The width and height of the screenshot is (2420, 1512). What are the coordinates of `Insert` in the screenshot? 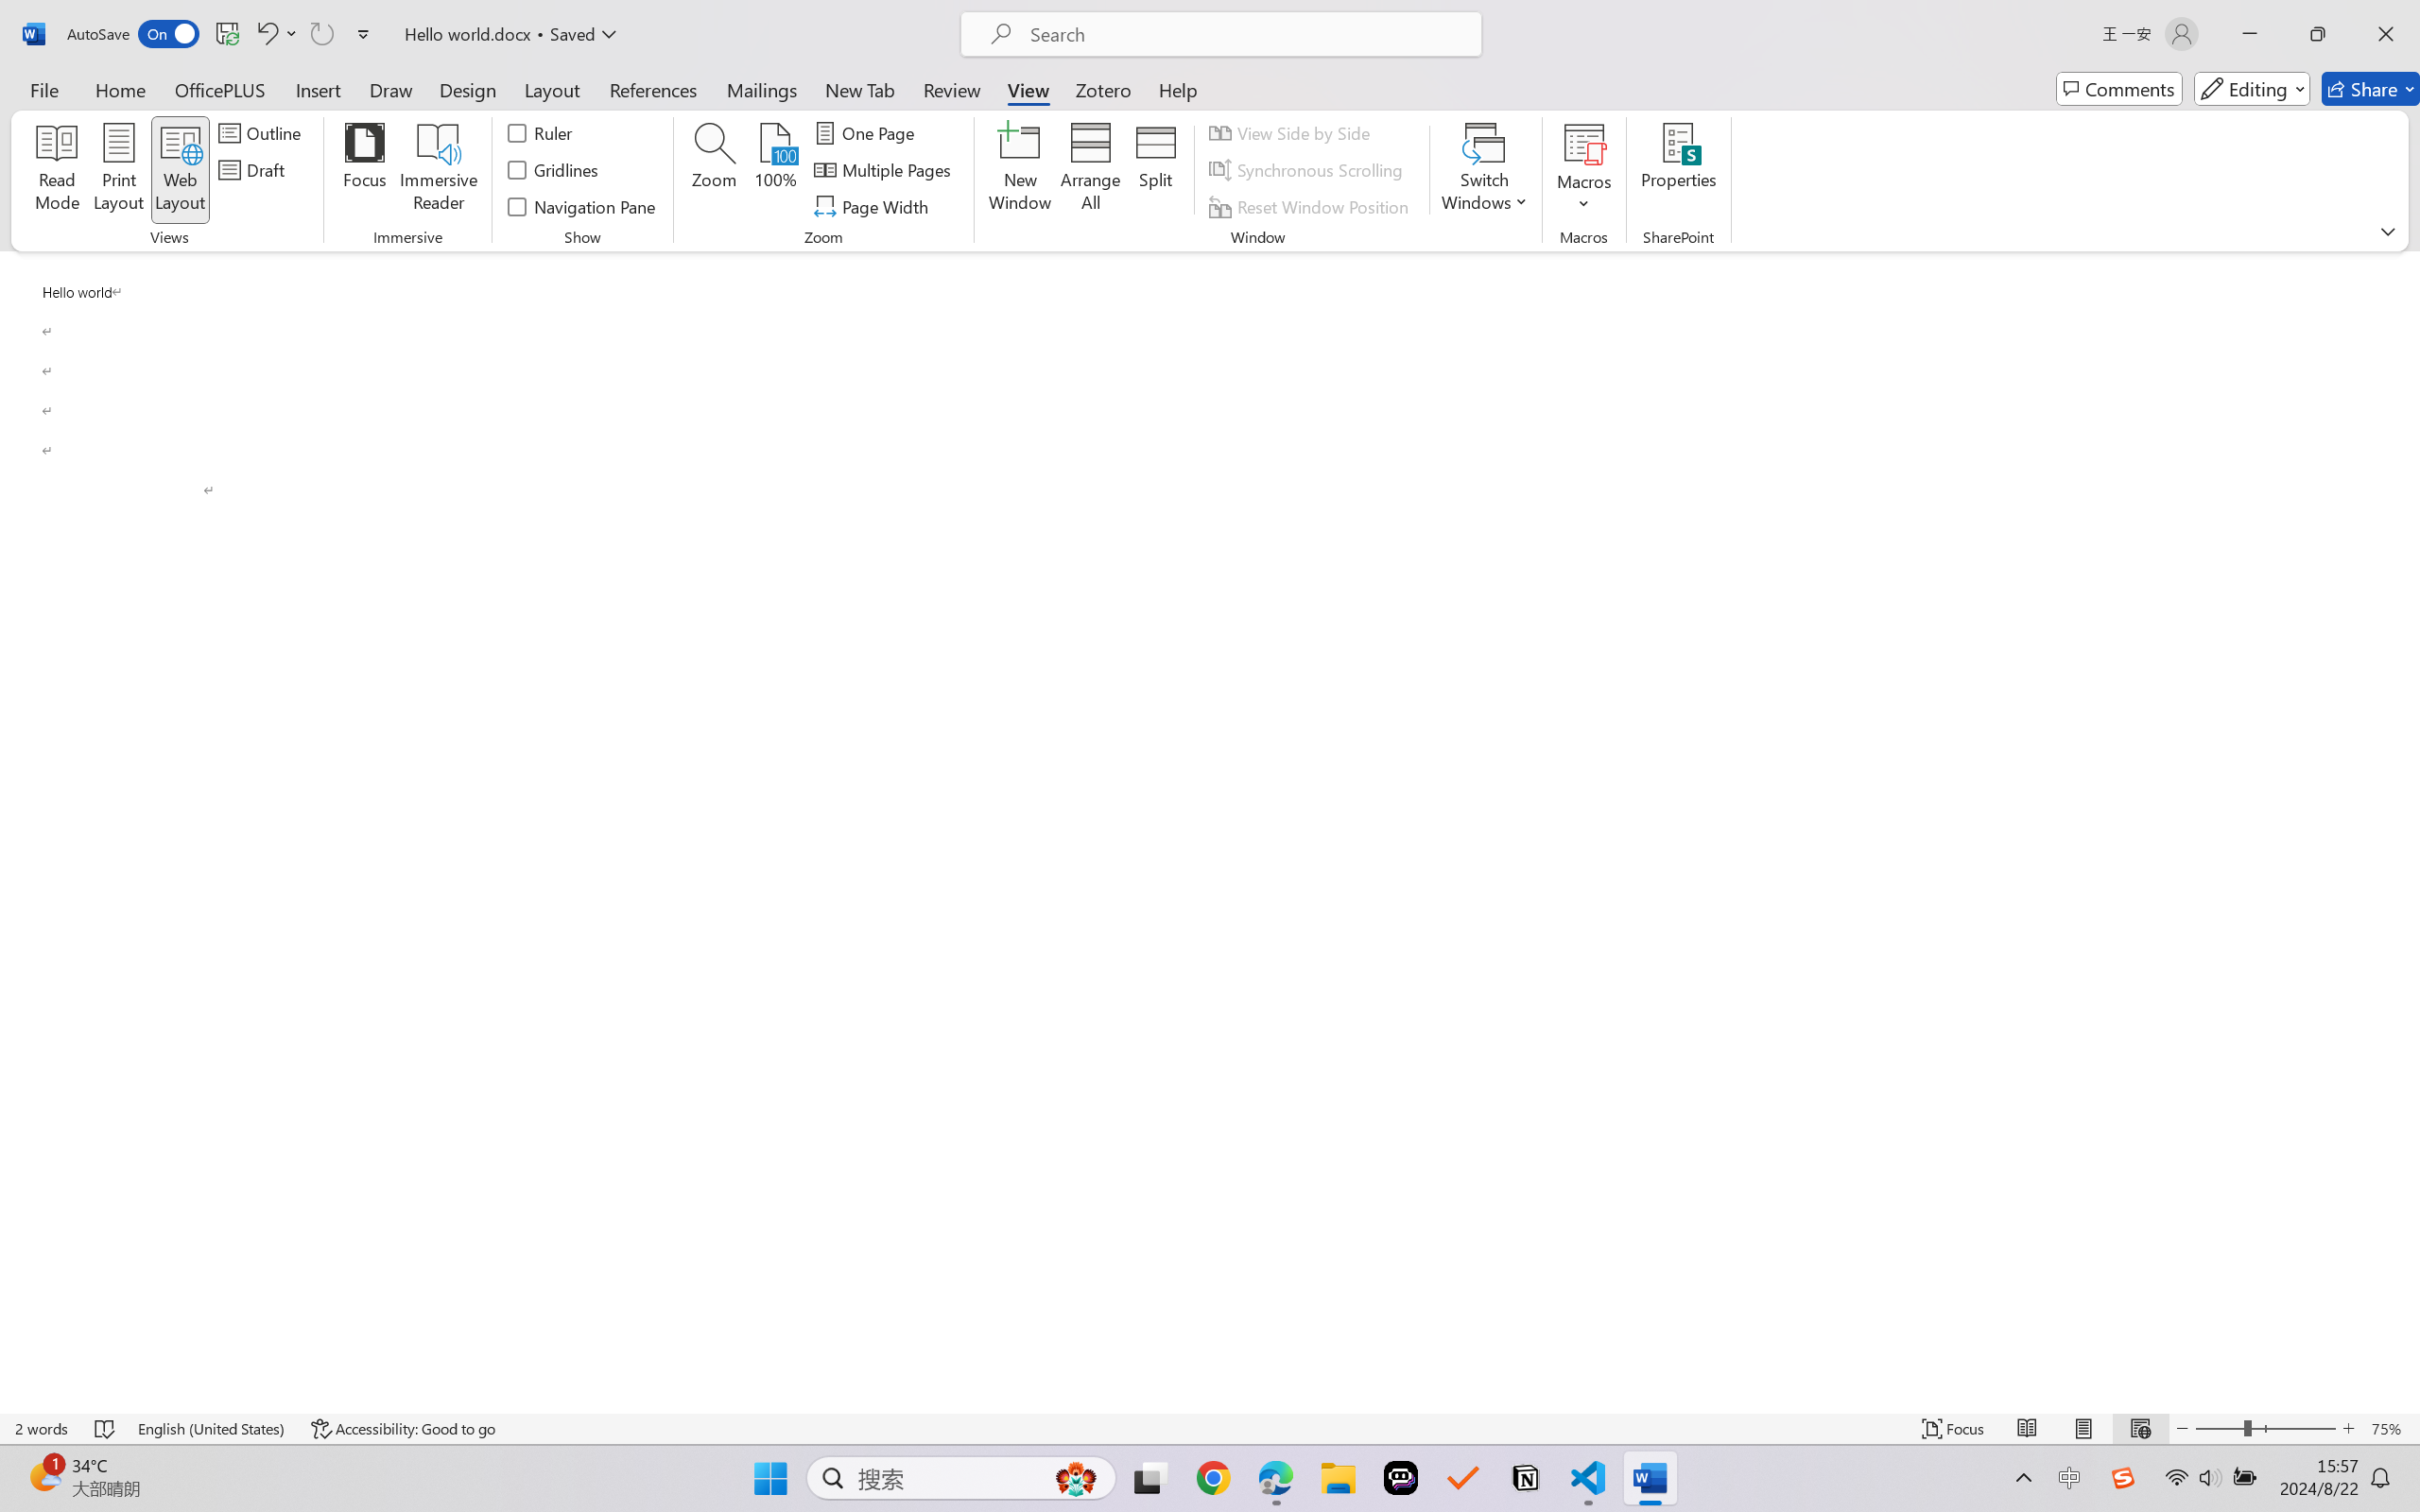 It's located at (318, 89).